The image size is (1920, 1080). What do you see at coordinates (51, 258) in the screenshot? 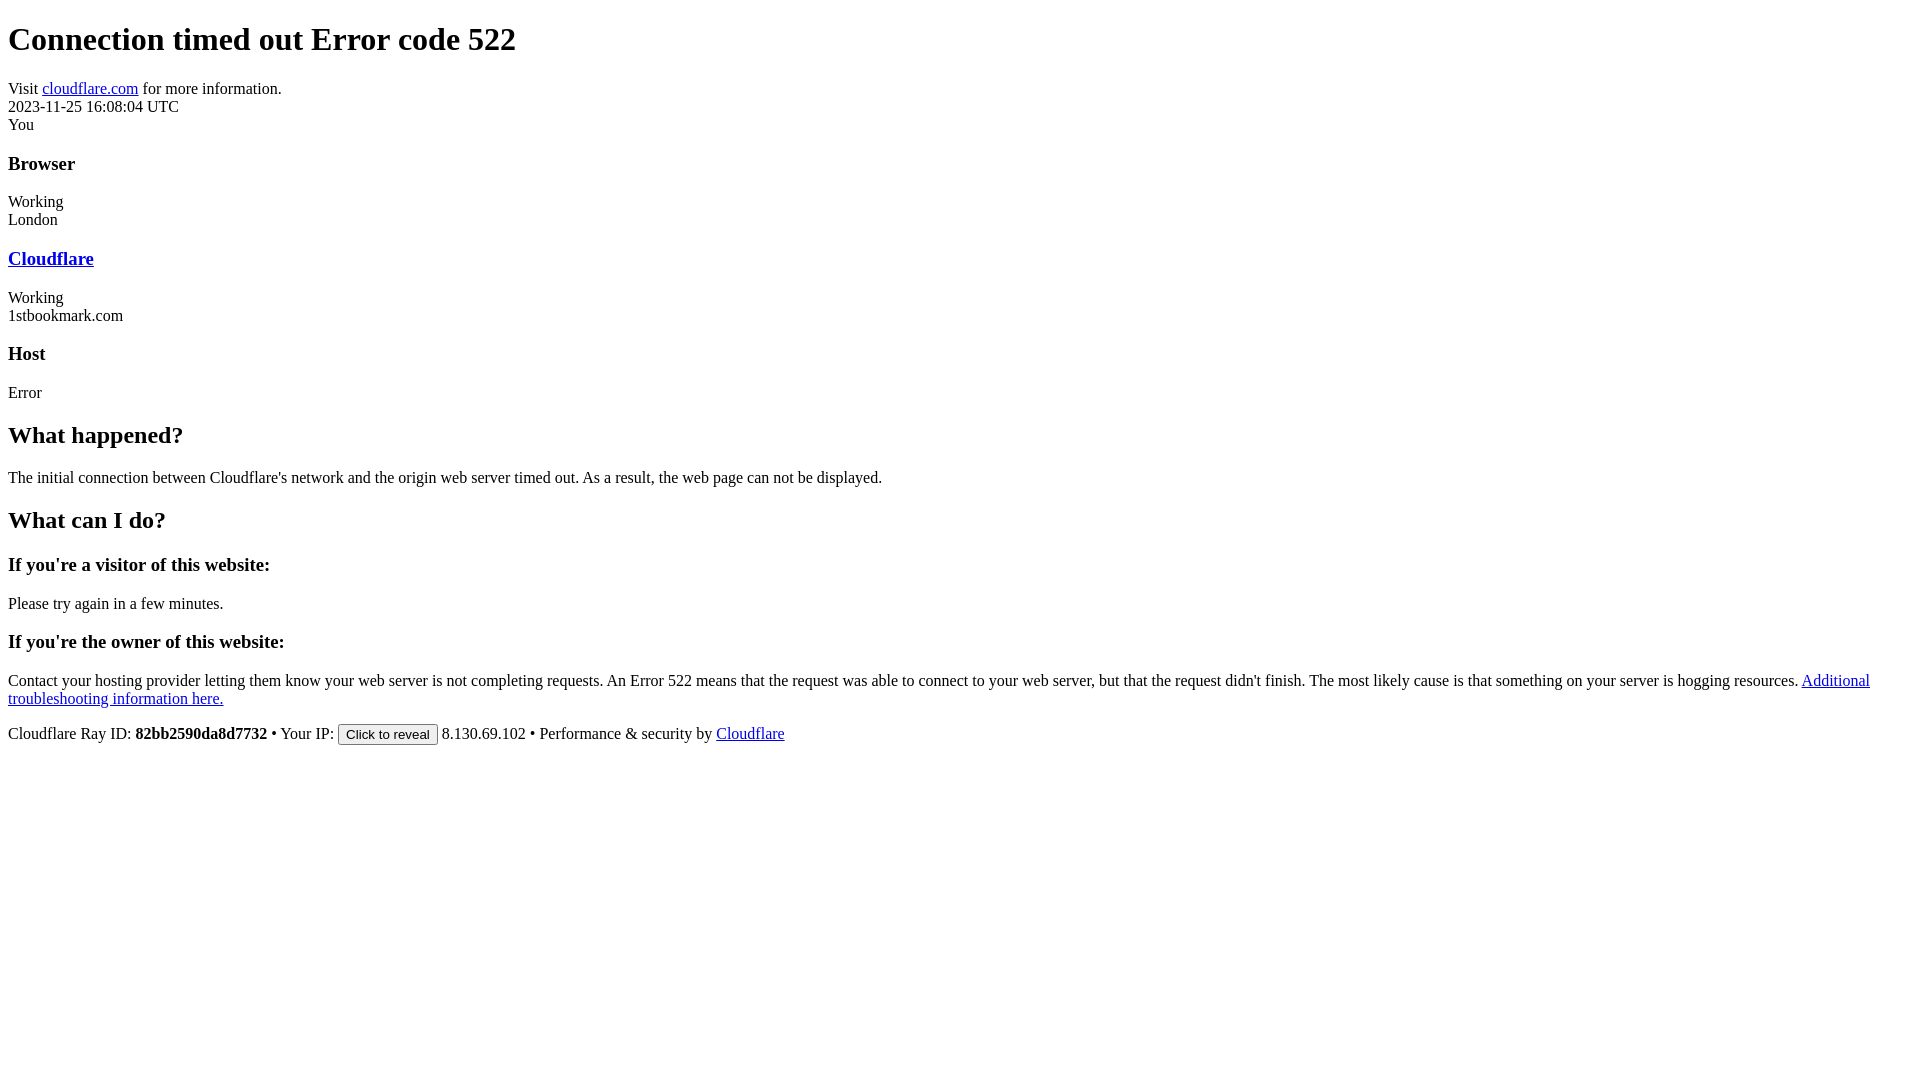
I see `Cloudflare` at bounding box center [51, 258].